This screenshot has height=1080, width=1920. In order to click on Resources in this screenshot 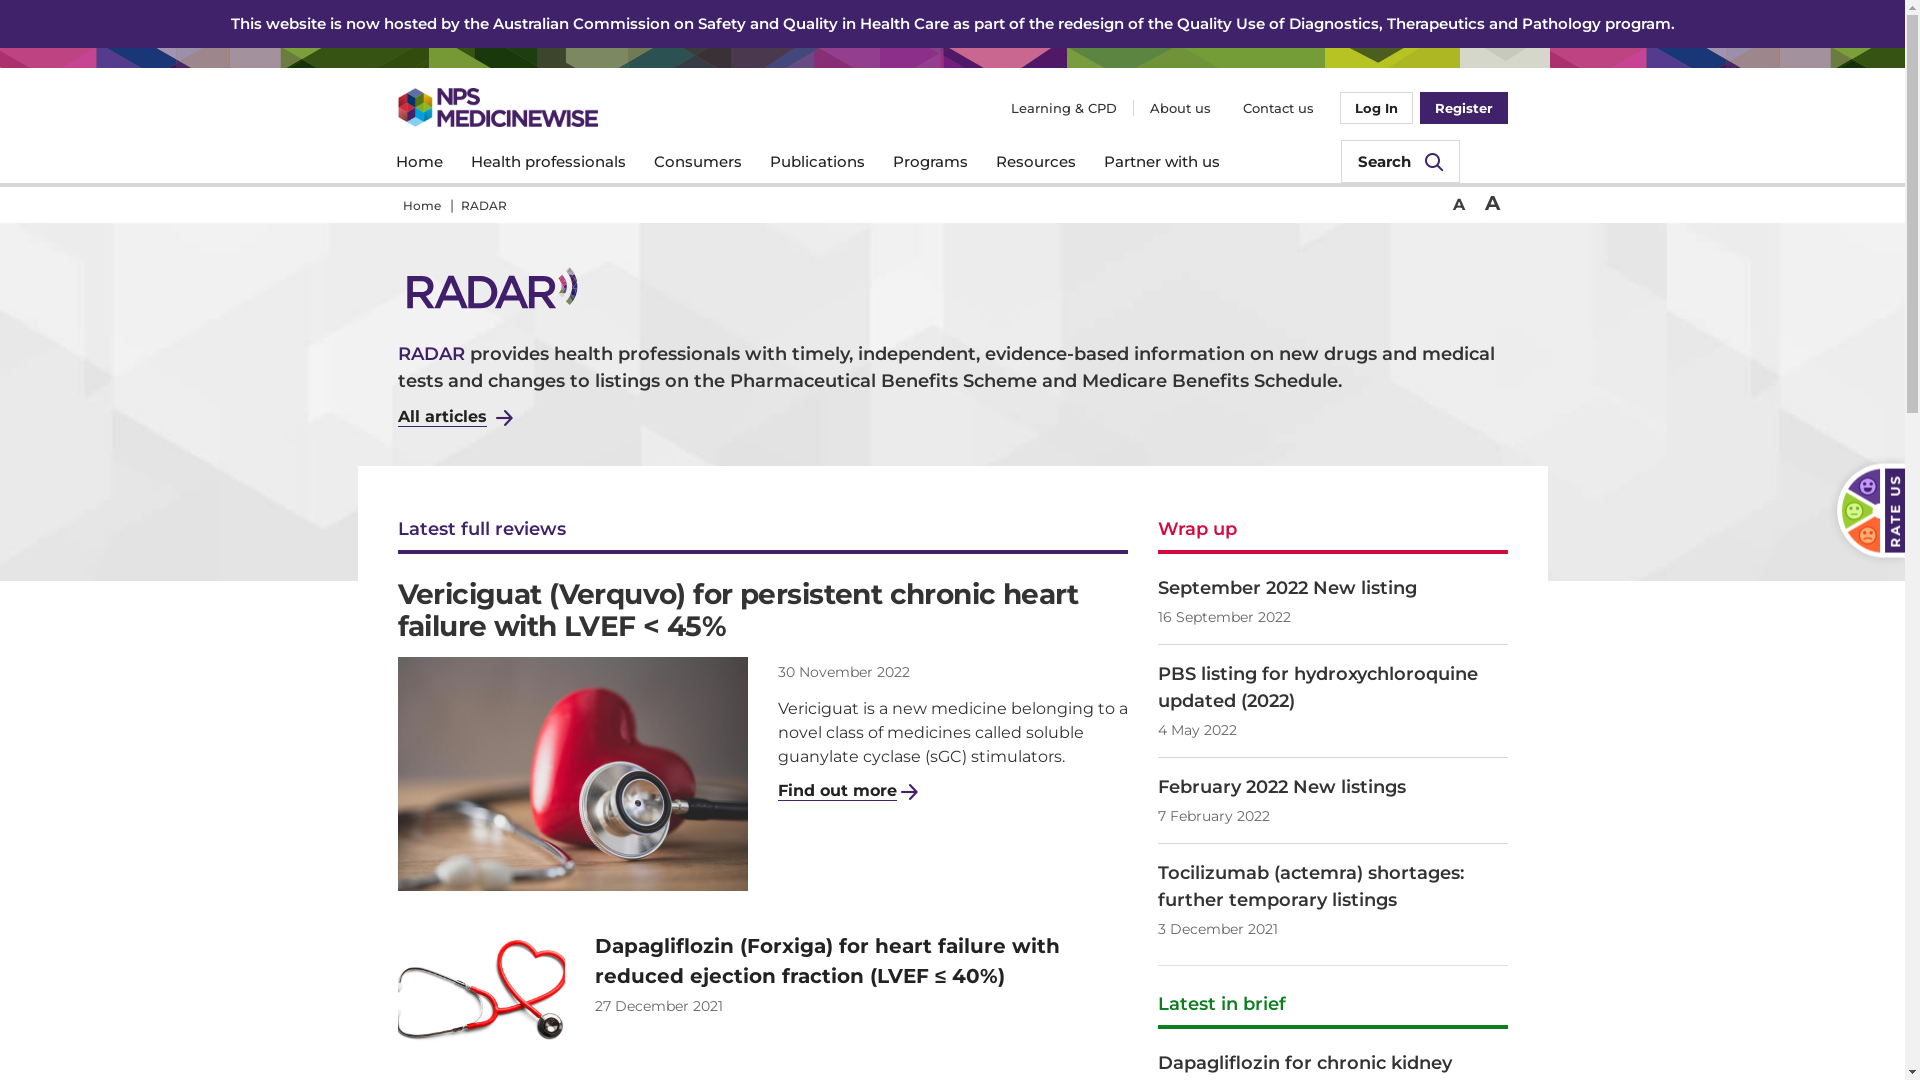, I will do `click(1036, 162)`.